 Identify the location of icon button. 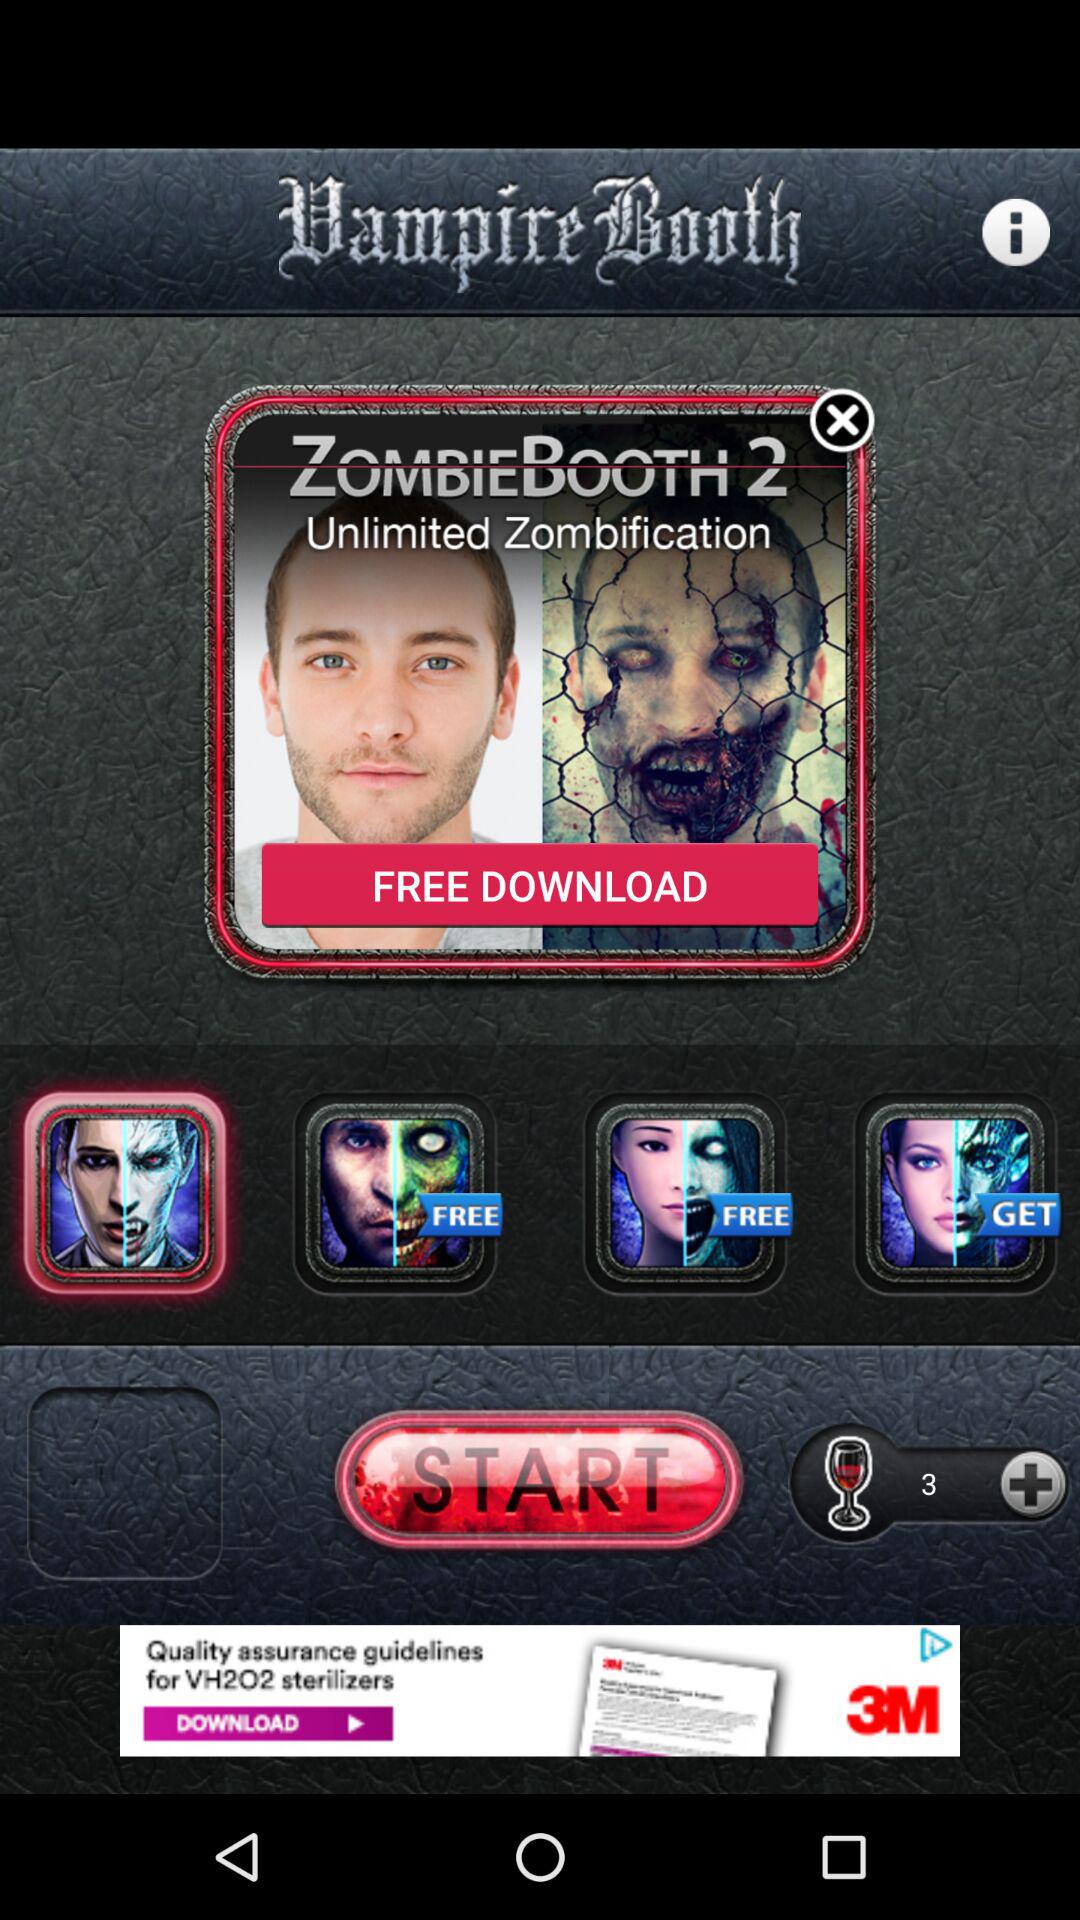
(1016, 232).